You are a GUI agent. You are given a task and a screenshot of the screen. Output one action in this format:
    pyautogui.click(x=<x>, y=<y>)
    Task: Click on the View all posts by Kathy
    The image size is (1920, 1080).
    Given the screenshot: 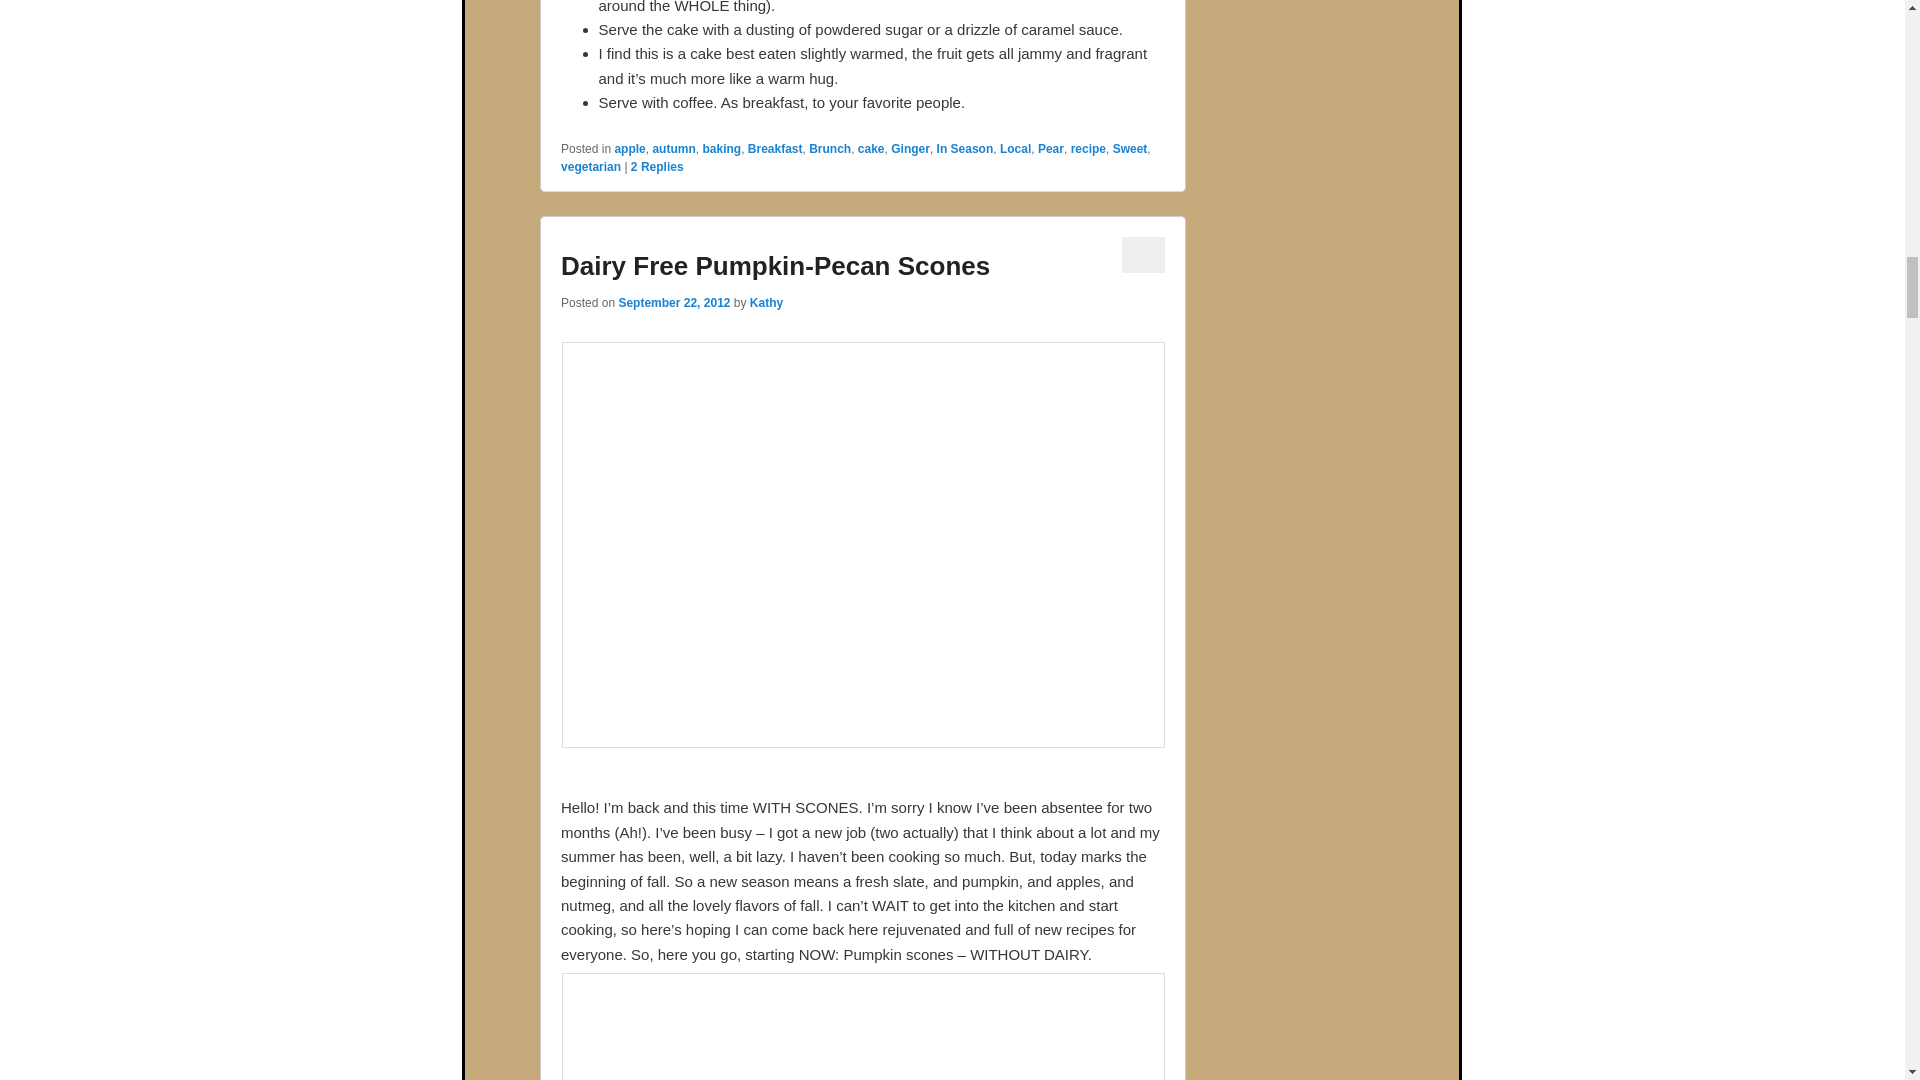 What is the action you would take?
    pyautogui.click(x=766, y=302)
    